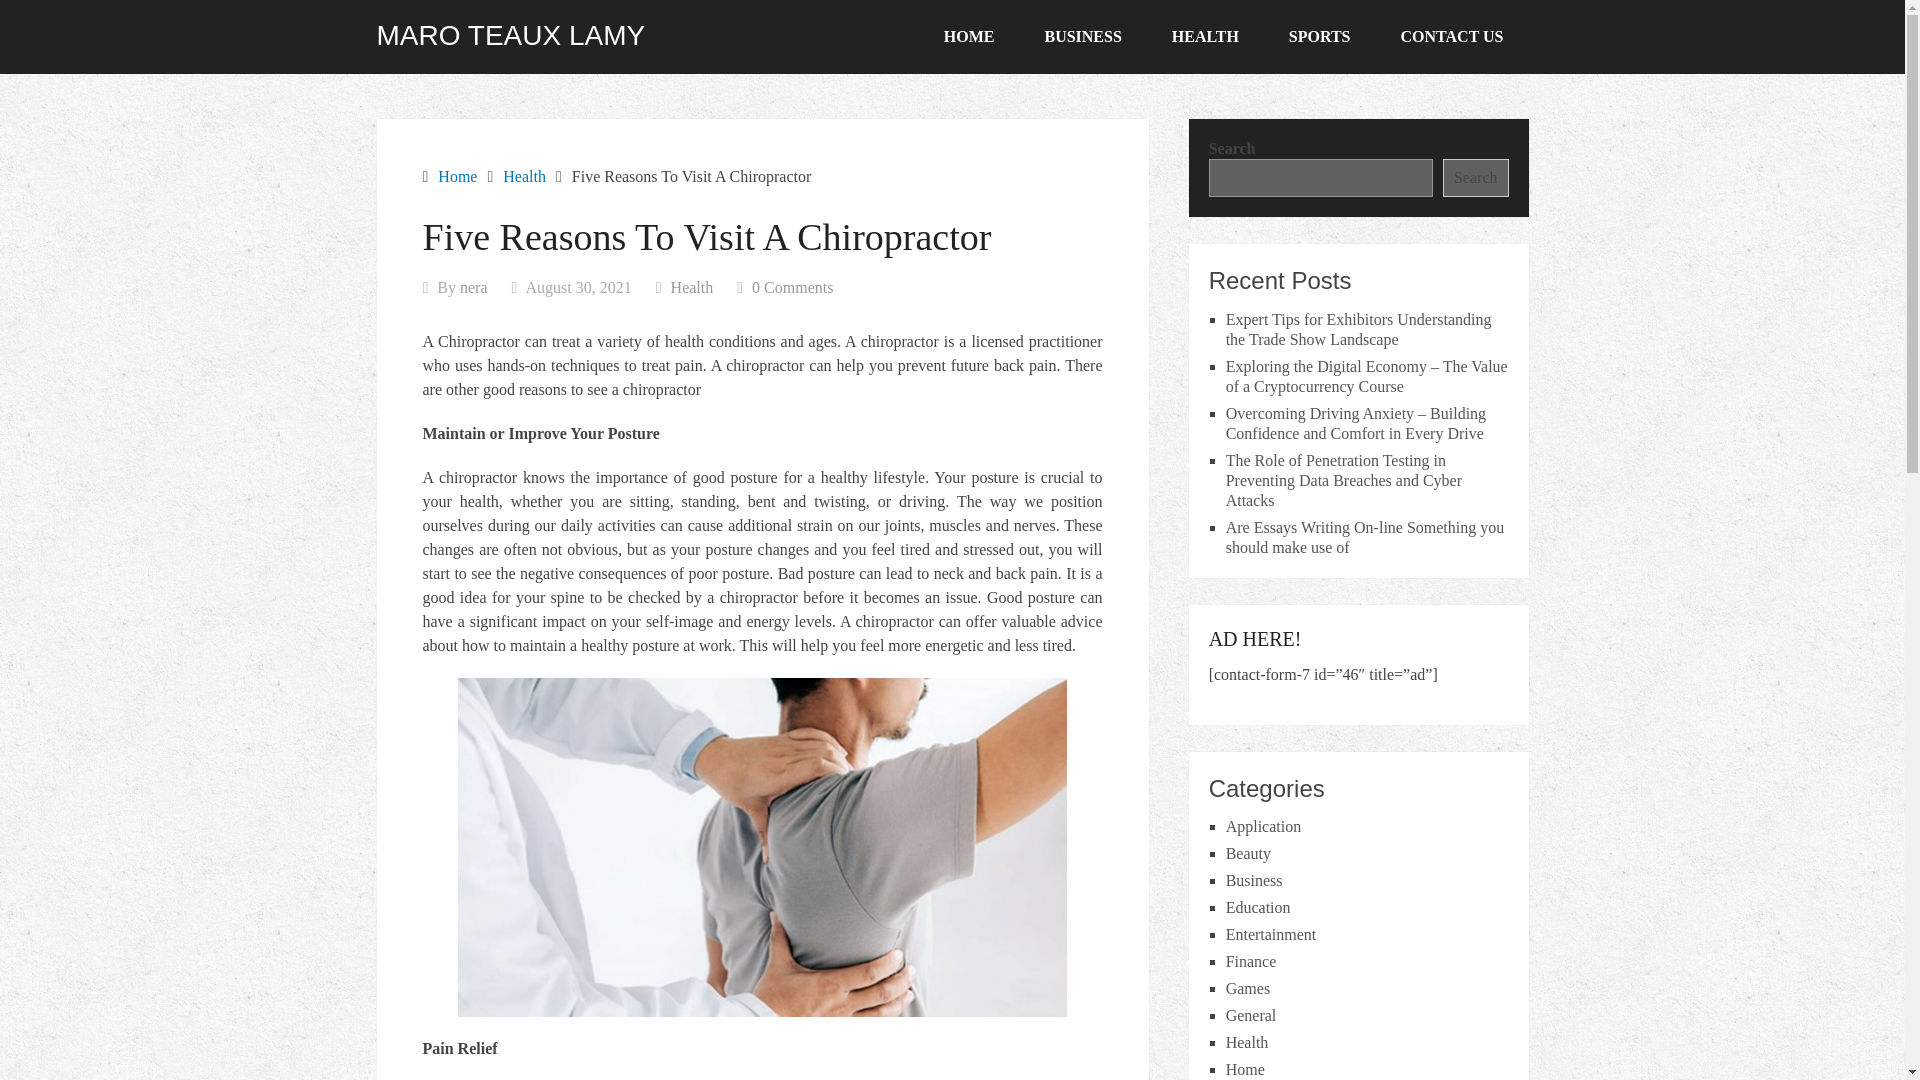 This screenshot has height=1080, width=1920. What do you see at coordinates (692, 286) in the screenshot?
I see `Health` at bounding box center [692, 286].